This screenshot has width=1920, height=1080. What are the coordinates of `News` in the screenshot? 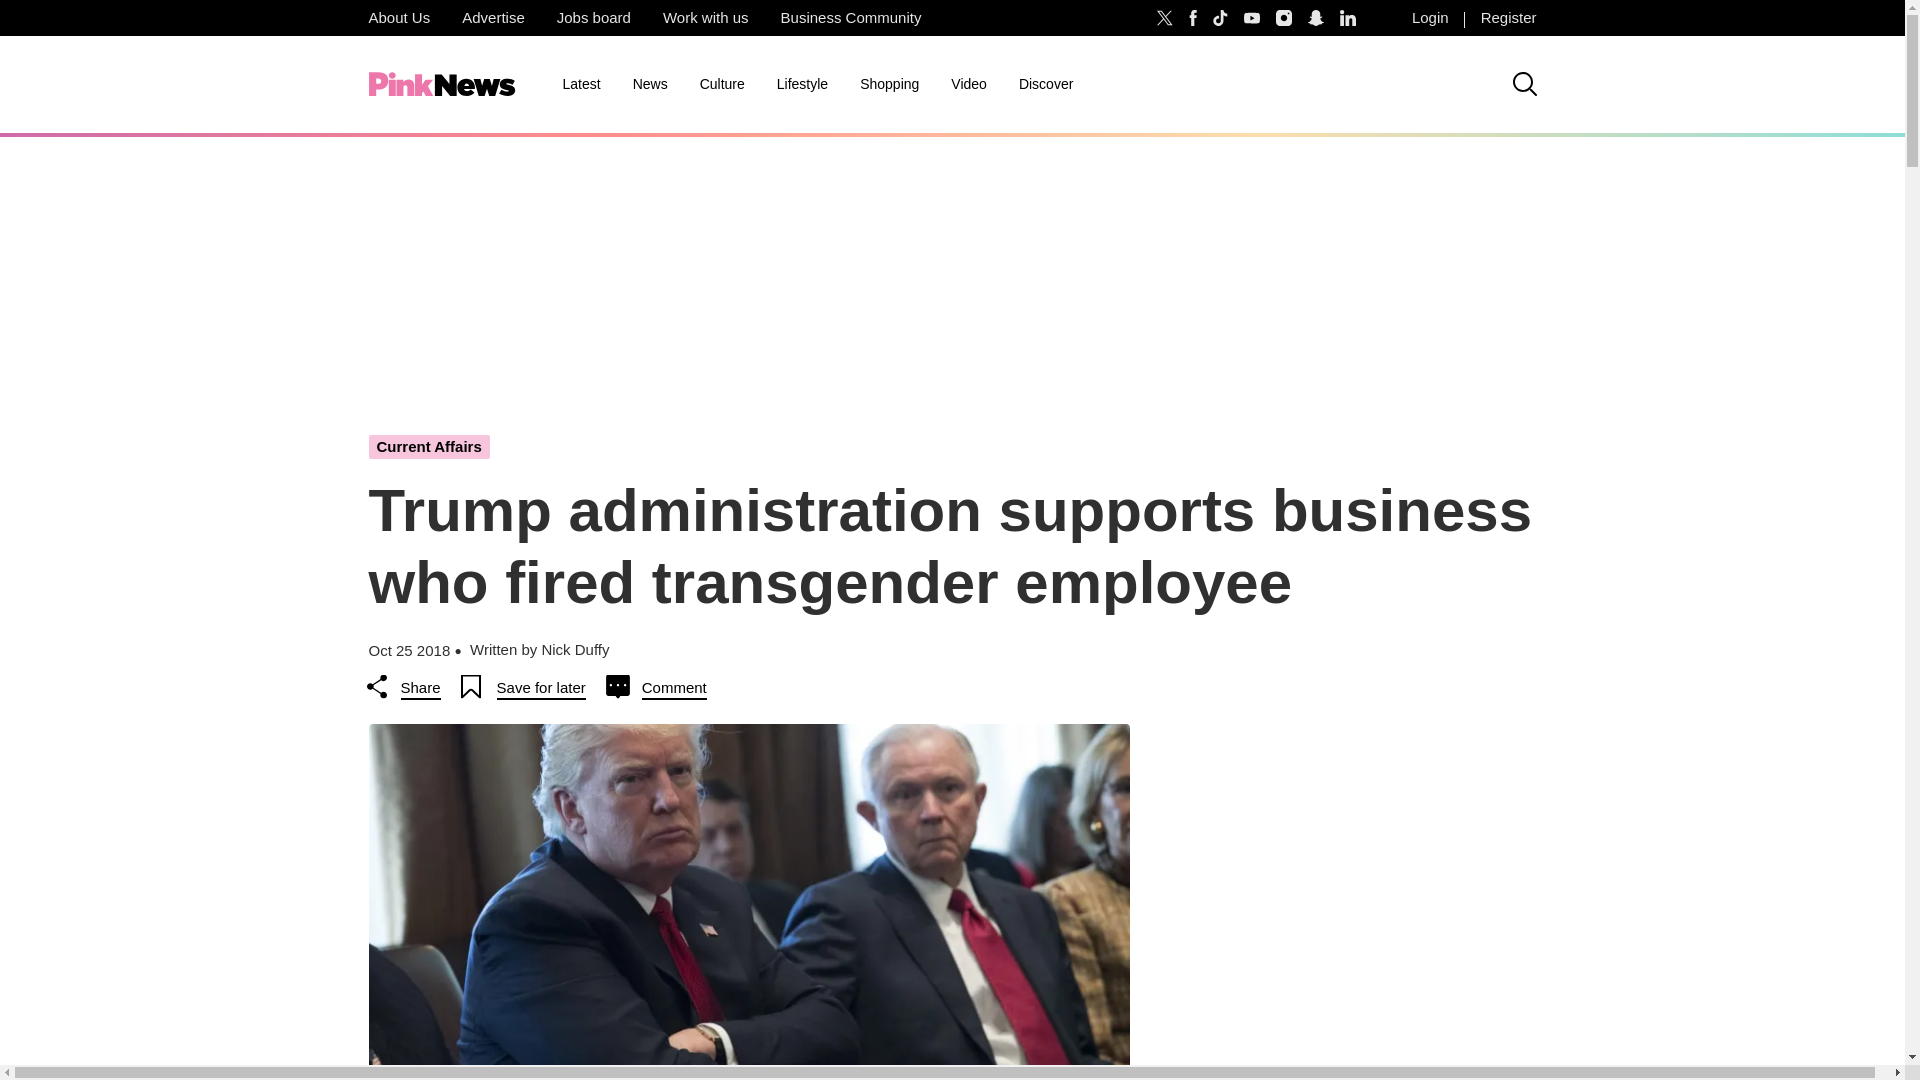 It's located at (650, 84).